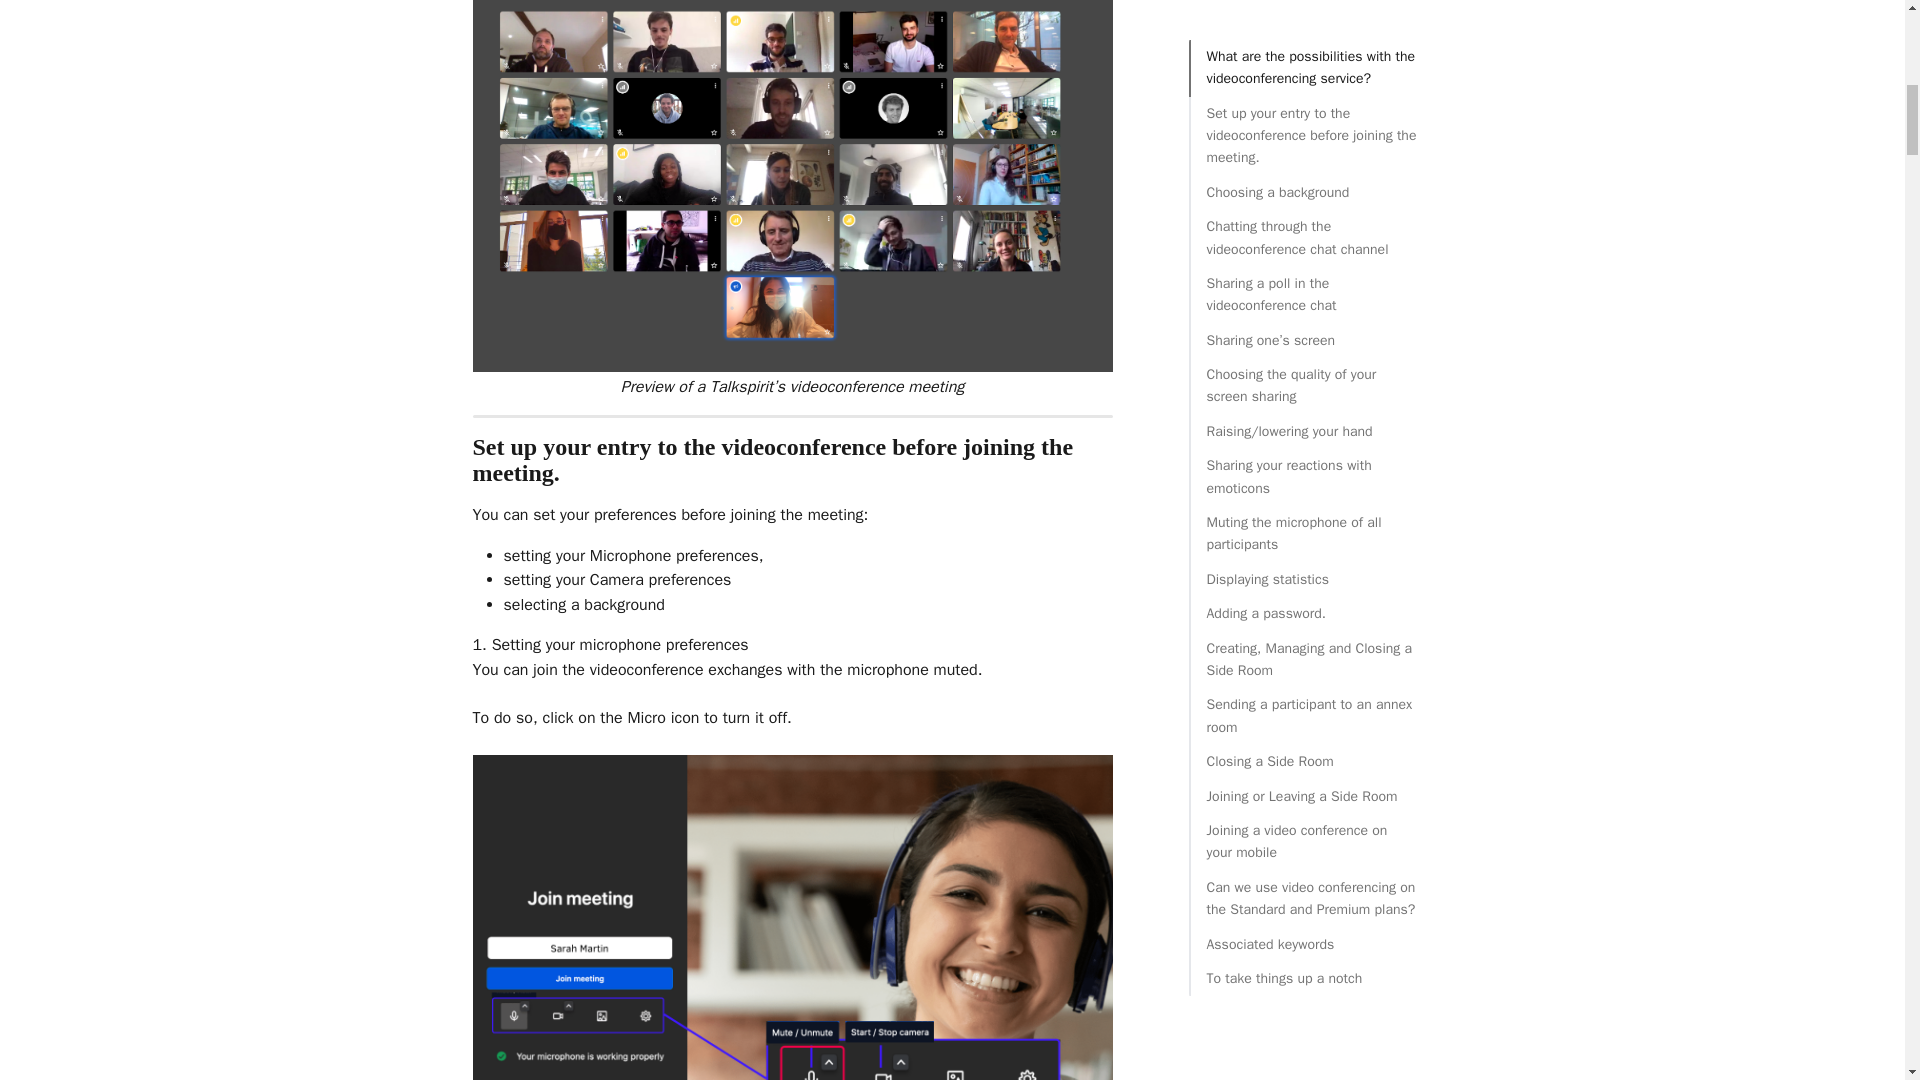  What do you see at coordinates (1310, 39) in the screenshot?
I see `Joining a video conference on your mobile` at bounding box center [1310, 39].